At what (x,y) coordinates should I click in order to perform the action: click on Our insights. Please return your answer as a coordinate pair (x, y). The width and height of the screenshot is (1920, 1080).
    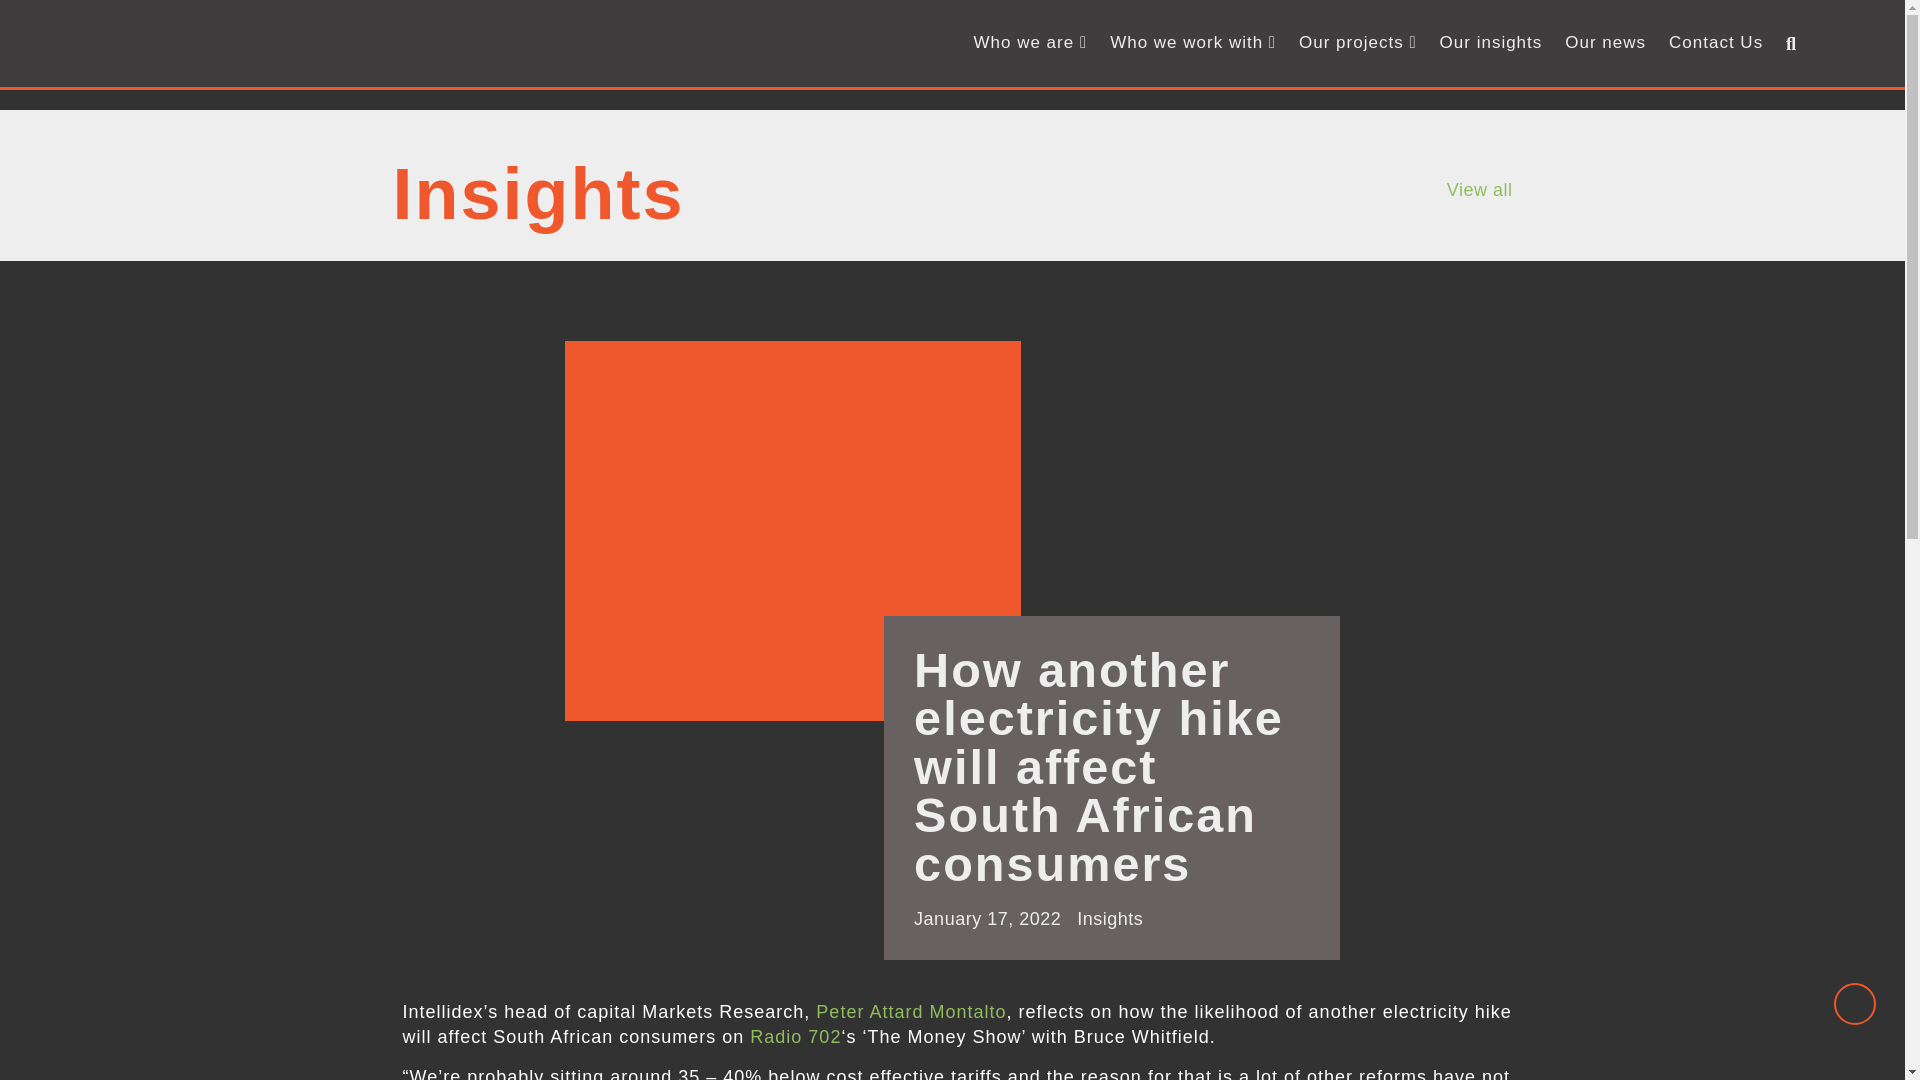
    Looking at the image, I should click on (1492, 44).